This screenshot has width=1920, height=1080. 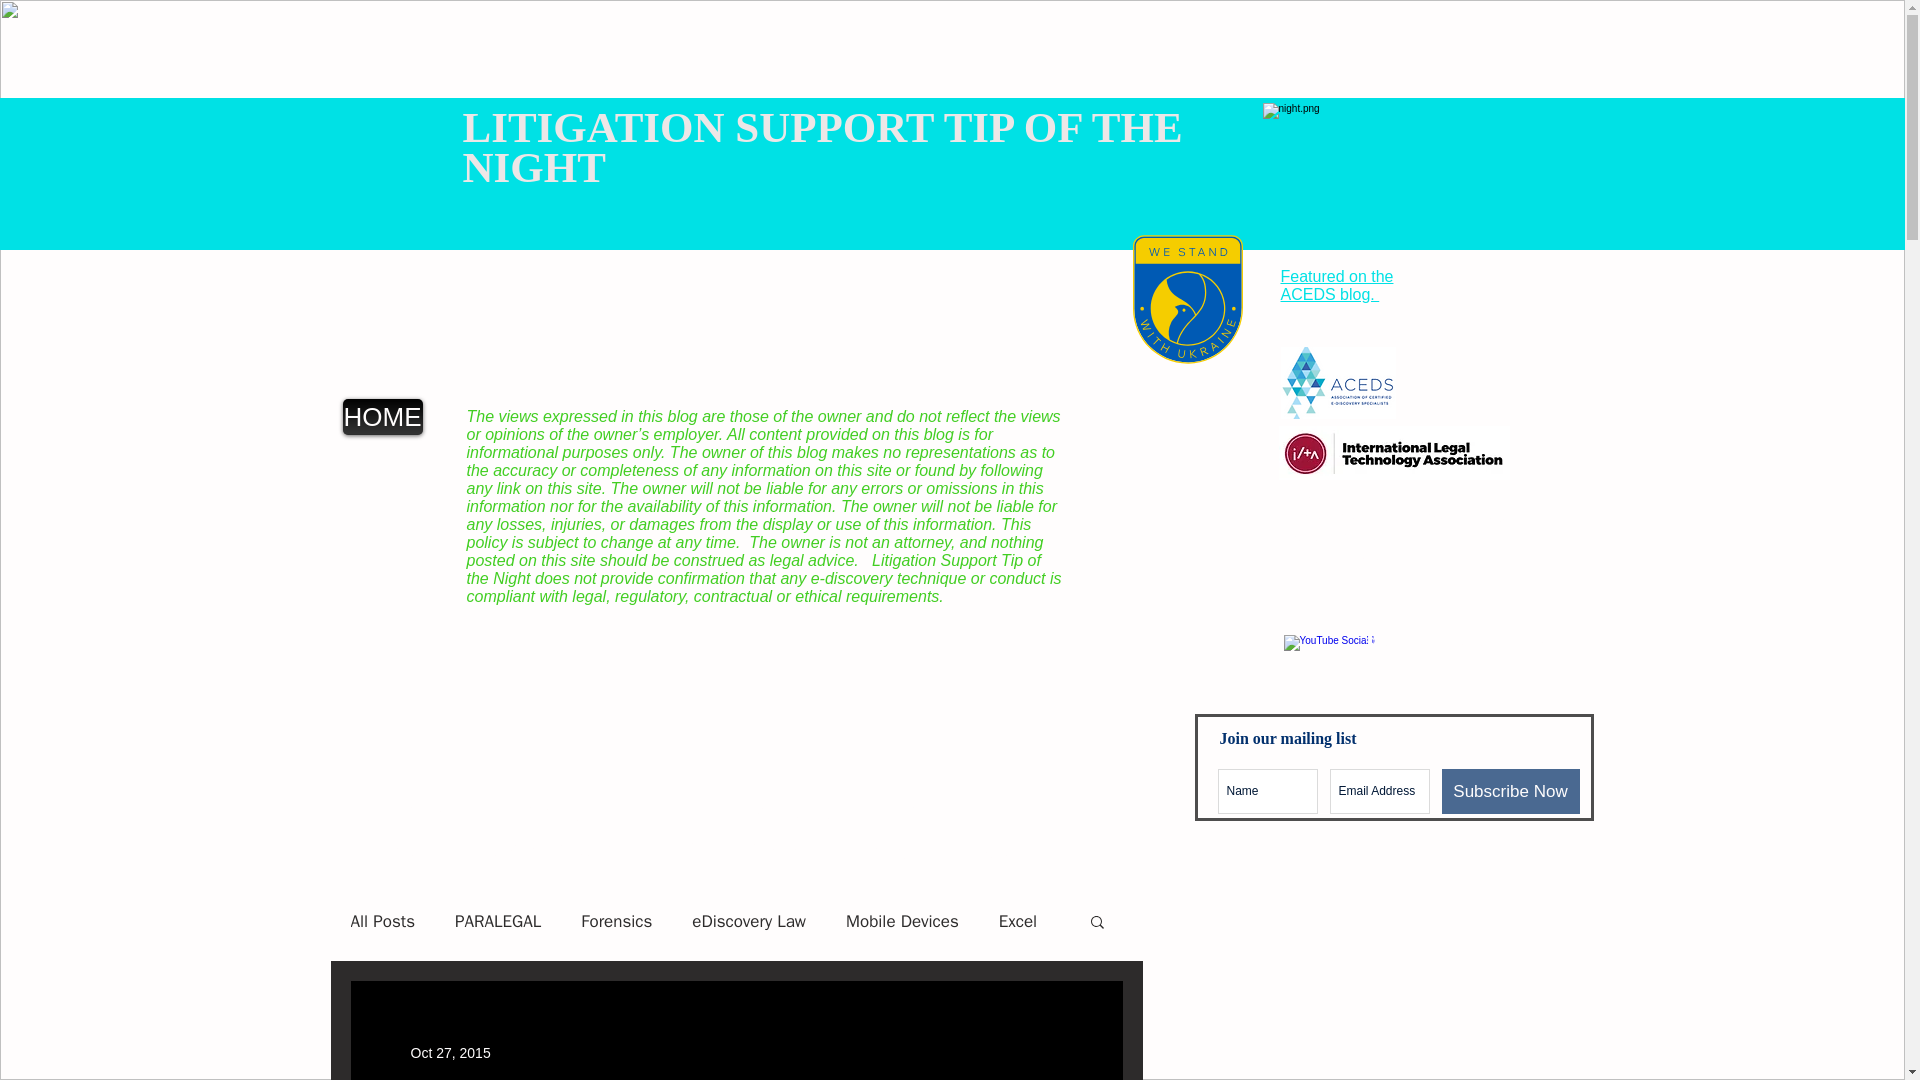 I want to click on PARALEGAL, so click(x=498, y=922).